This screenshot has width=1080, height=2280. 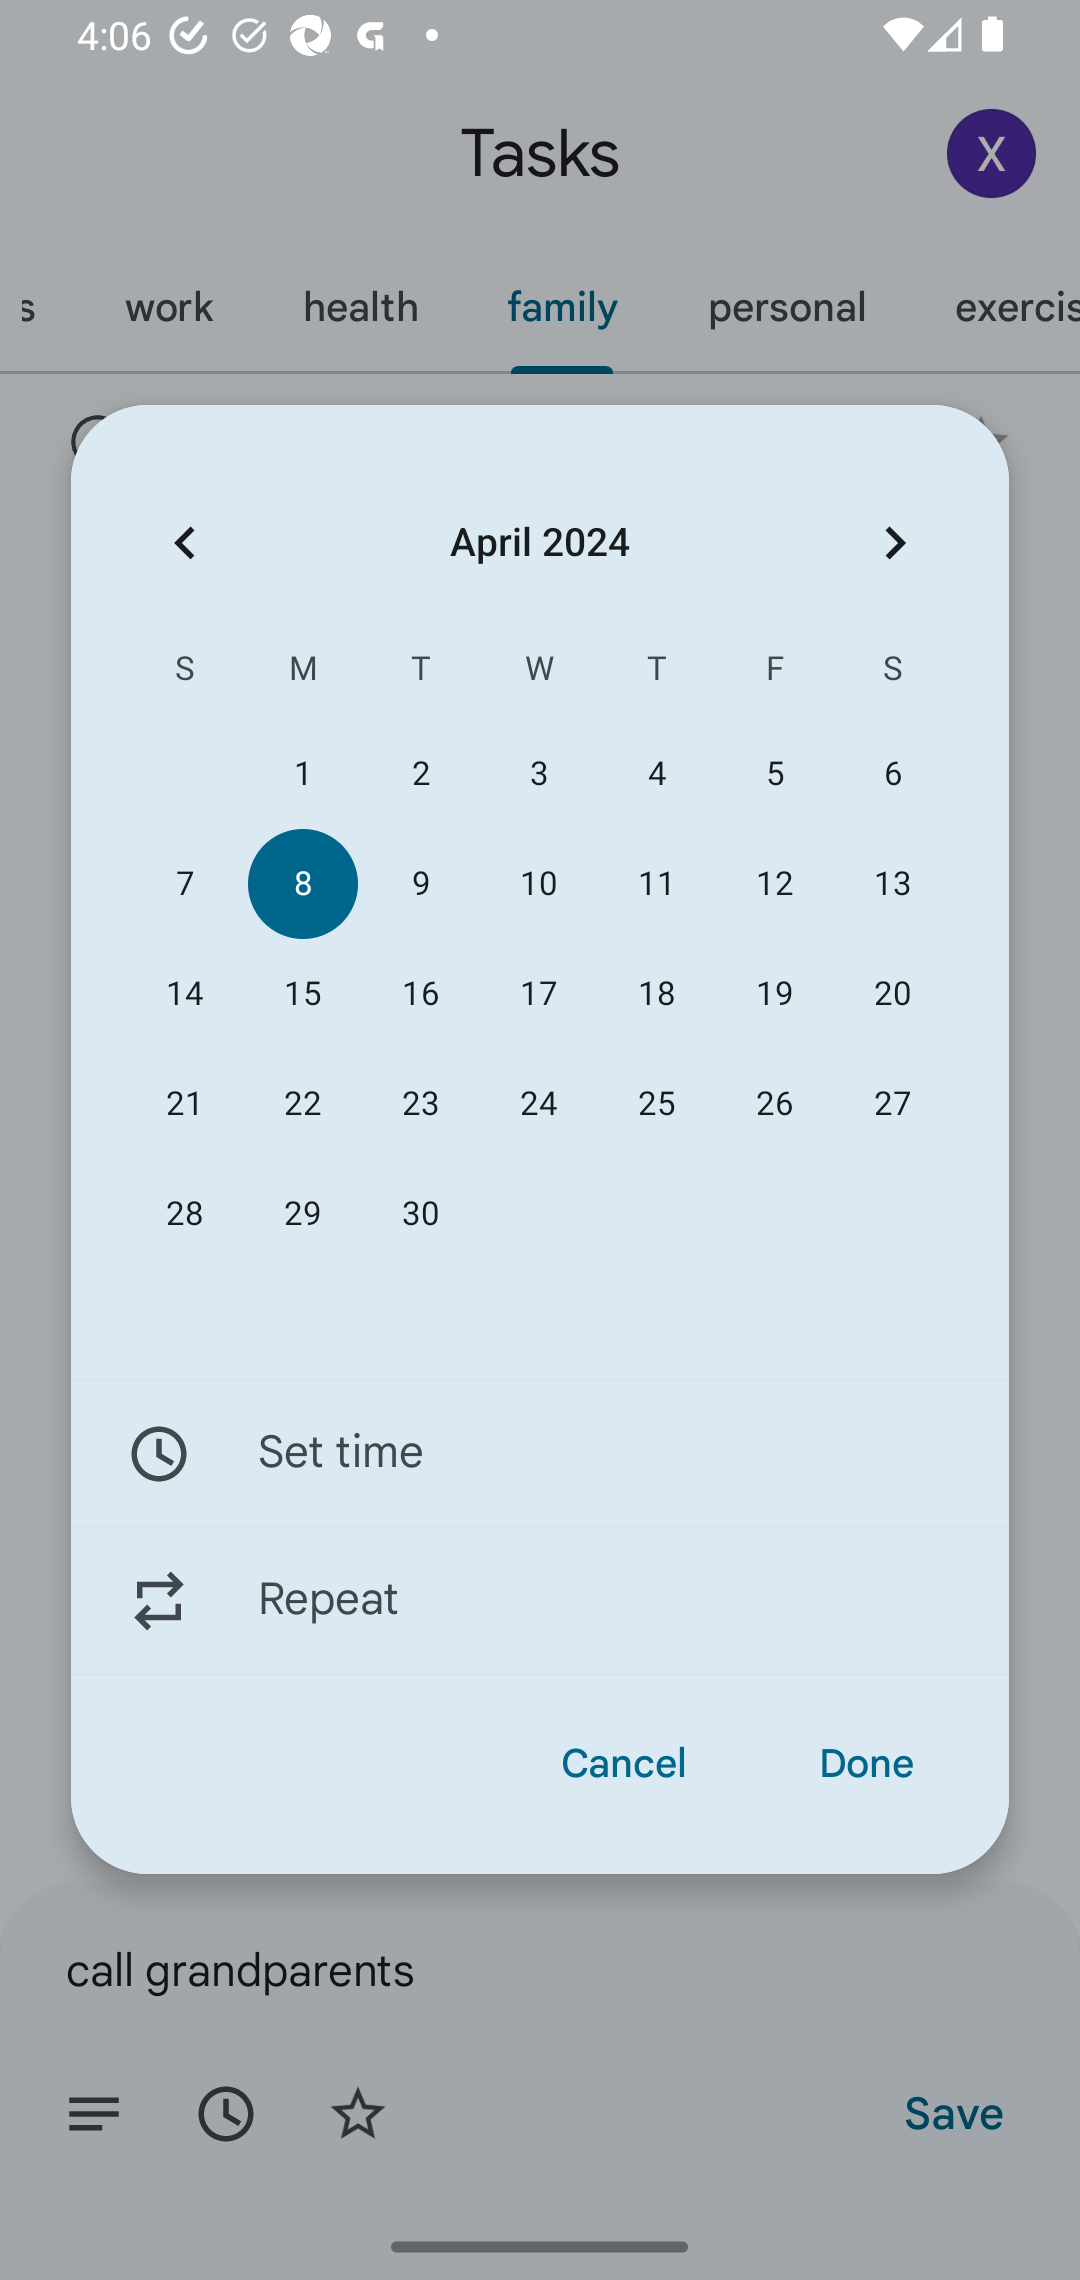 I want to click on 26 26 April 2024, so click(x=774, y=1103).